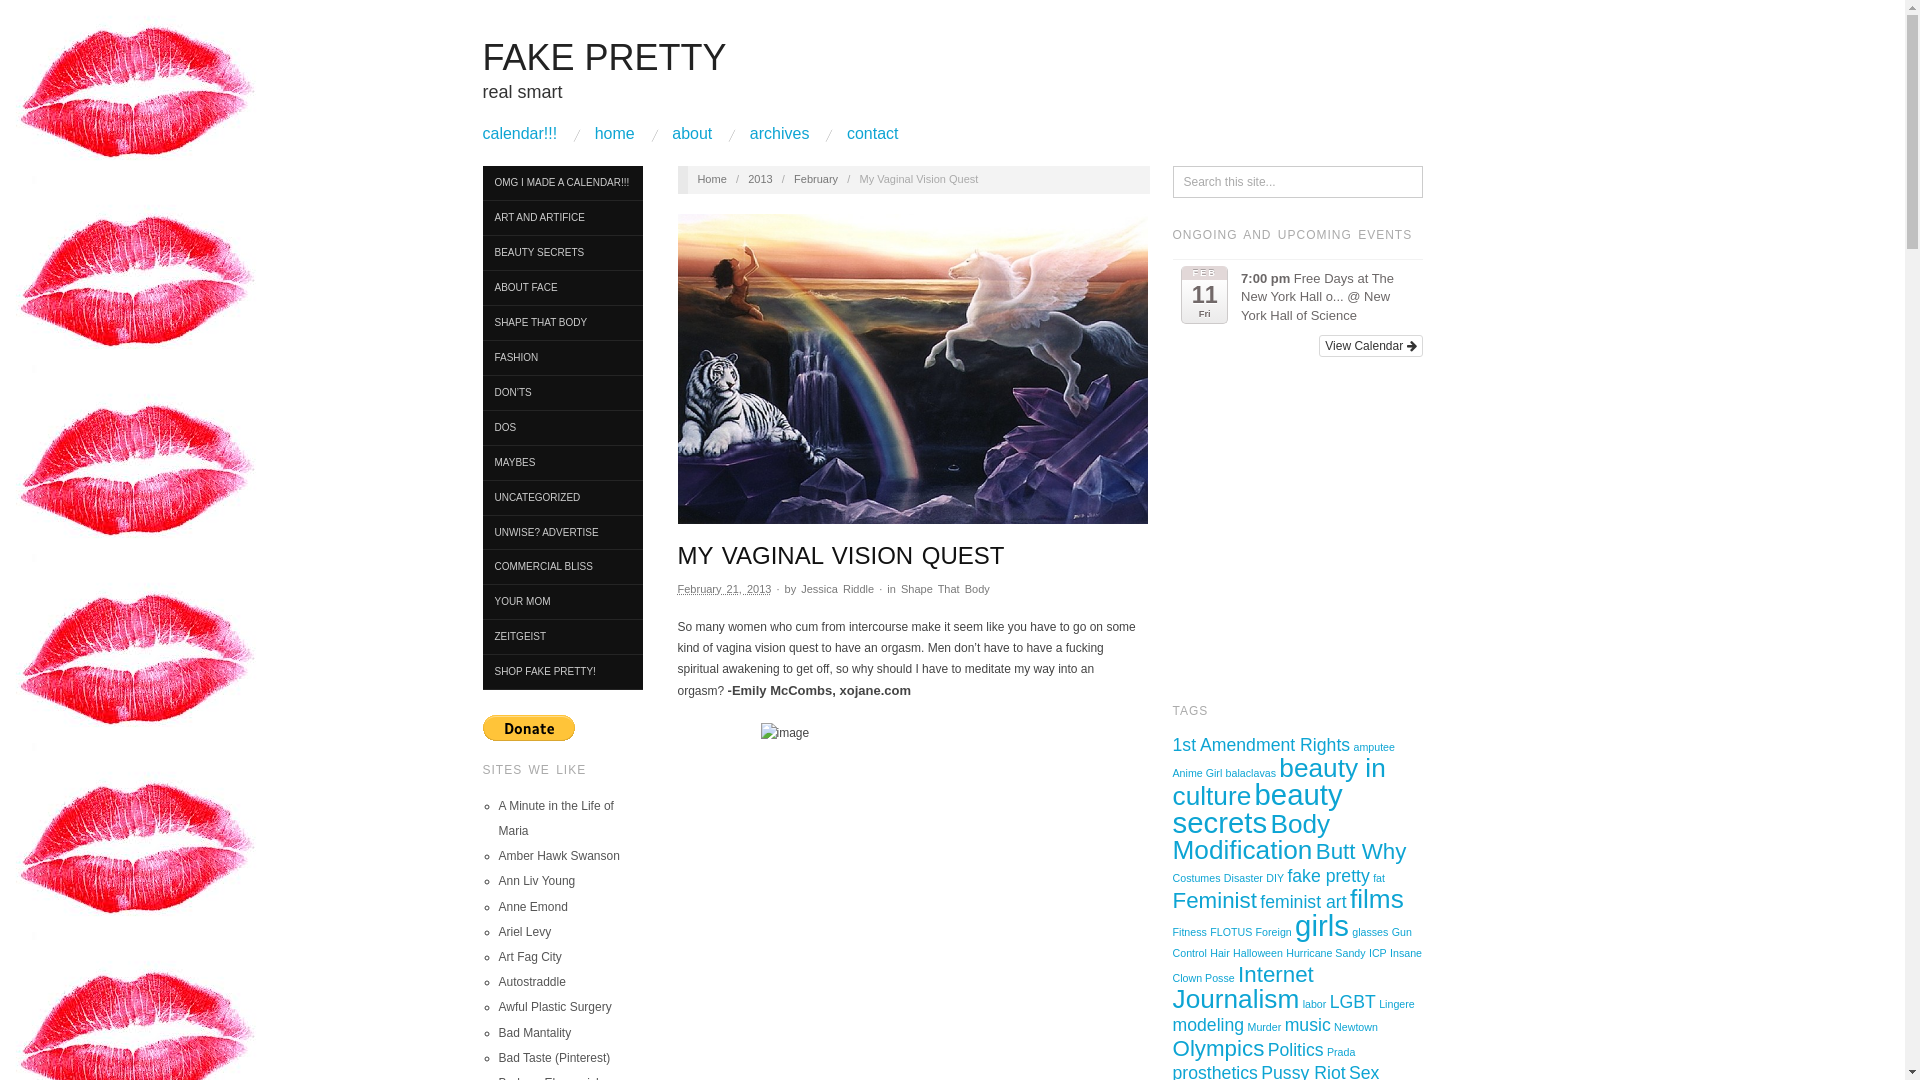 Image resolution: width=1920 pixels, height=1080 pixels. What do you see at coordinates (760, 178) in the screenshot?
I see `2013` at bounding box center [760, 178].